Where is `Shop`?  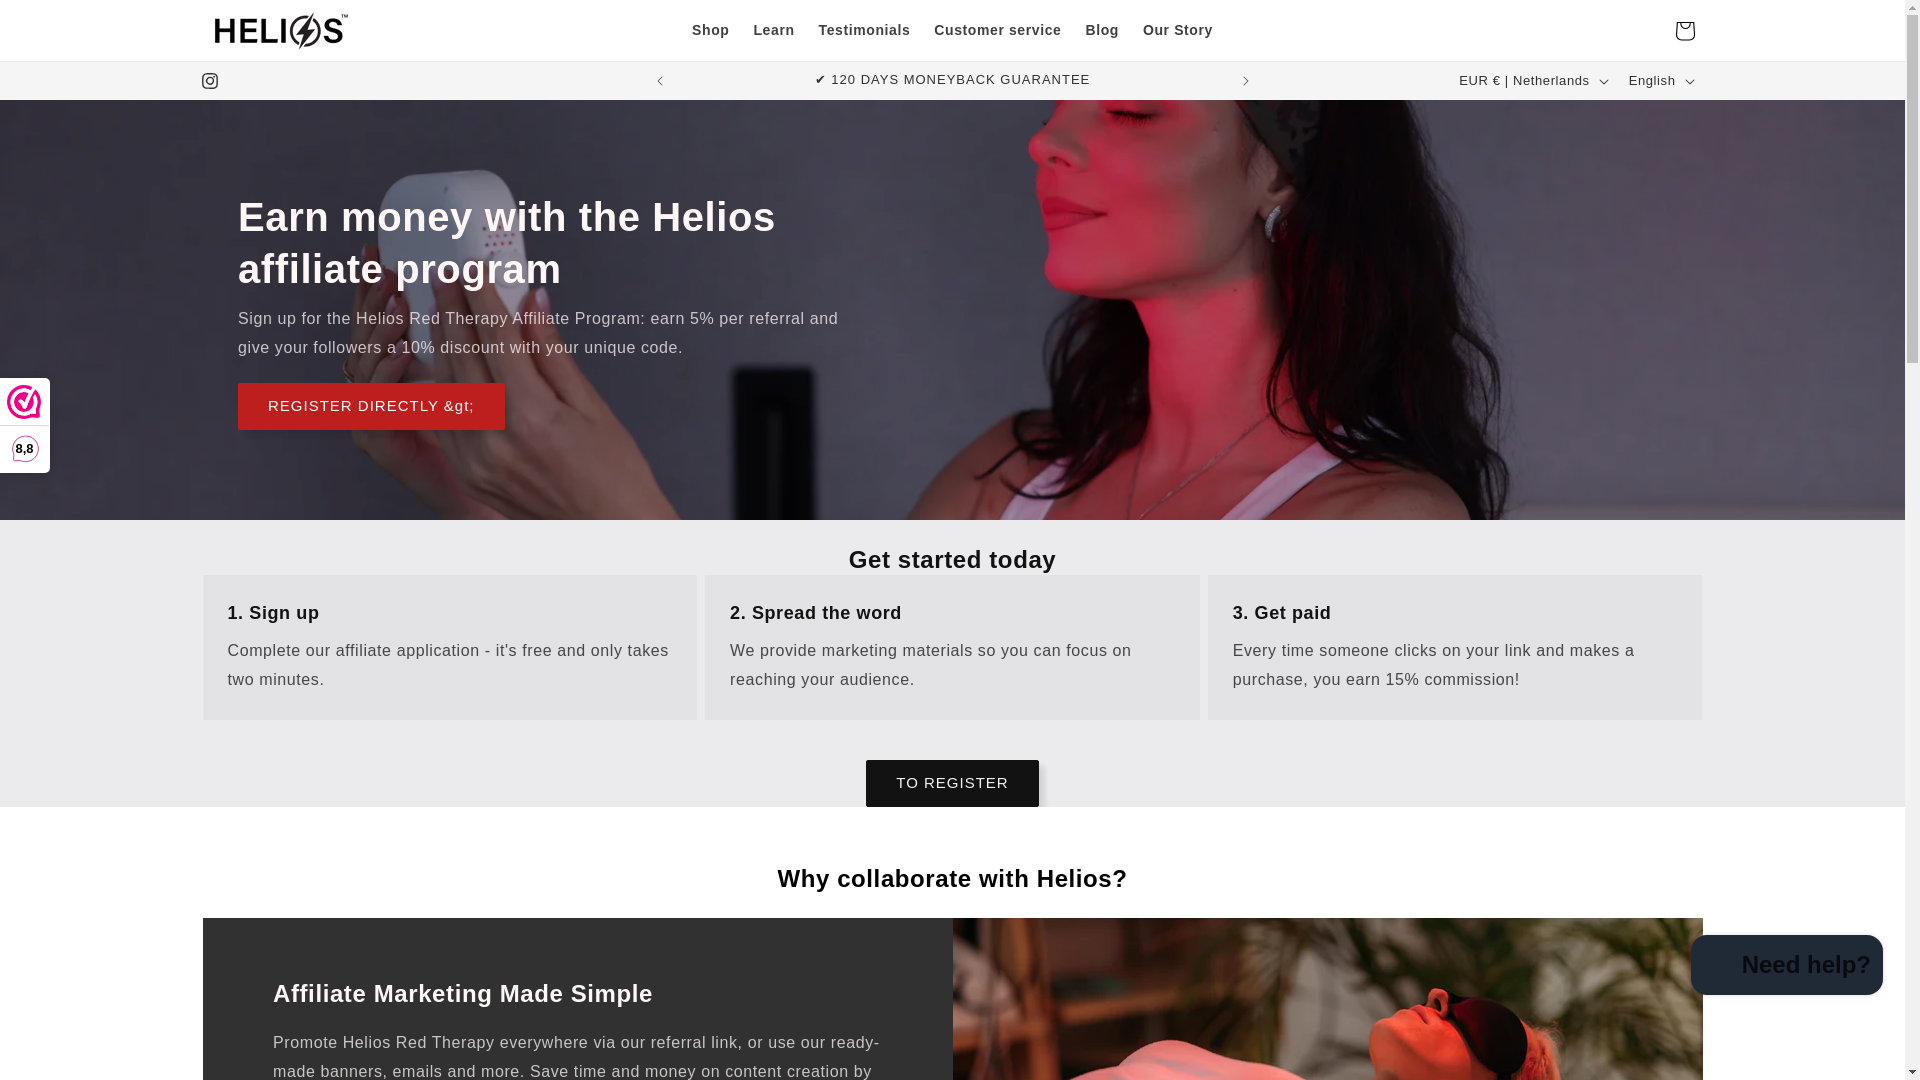 Shop is located at coordinates (710, 29).